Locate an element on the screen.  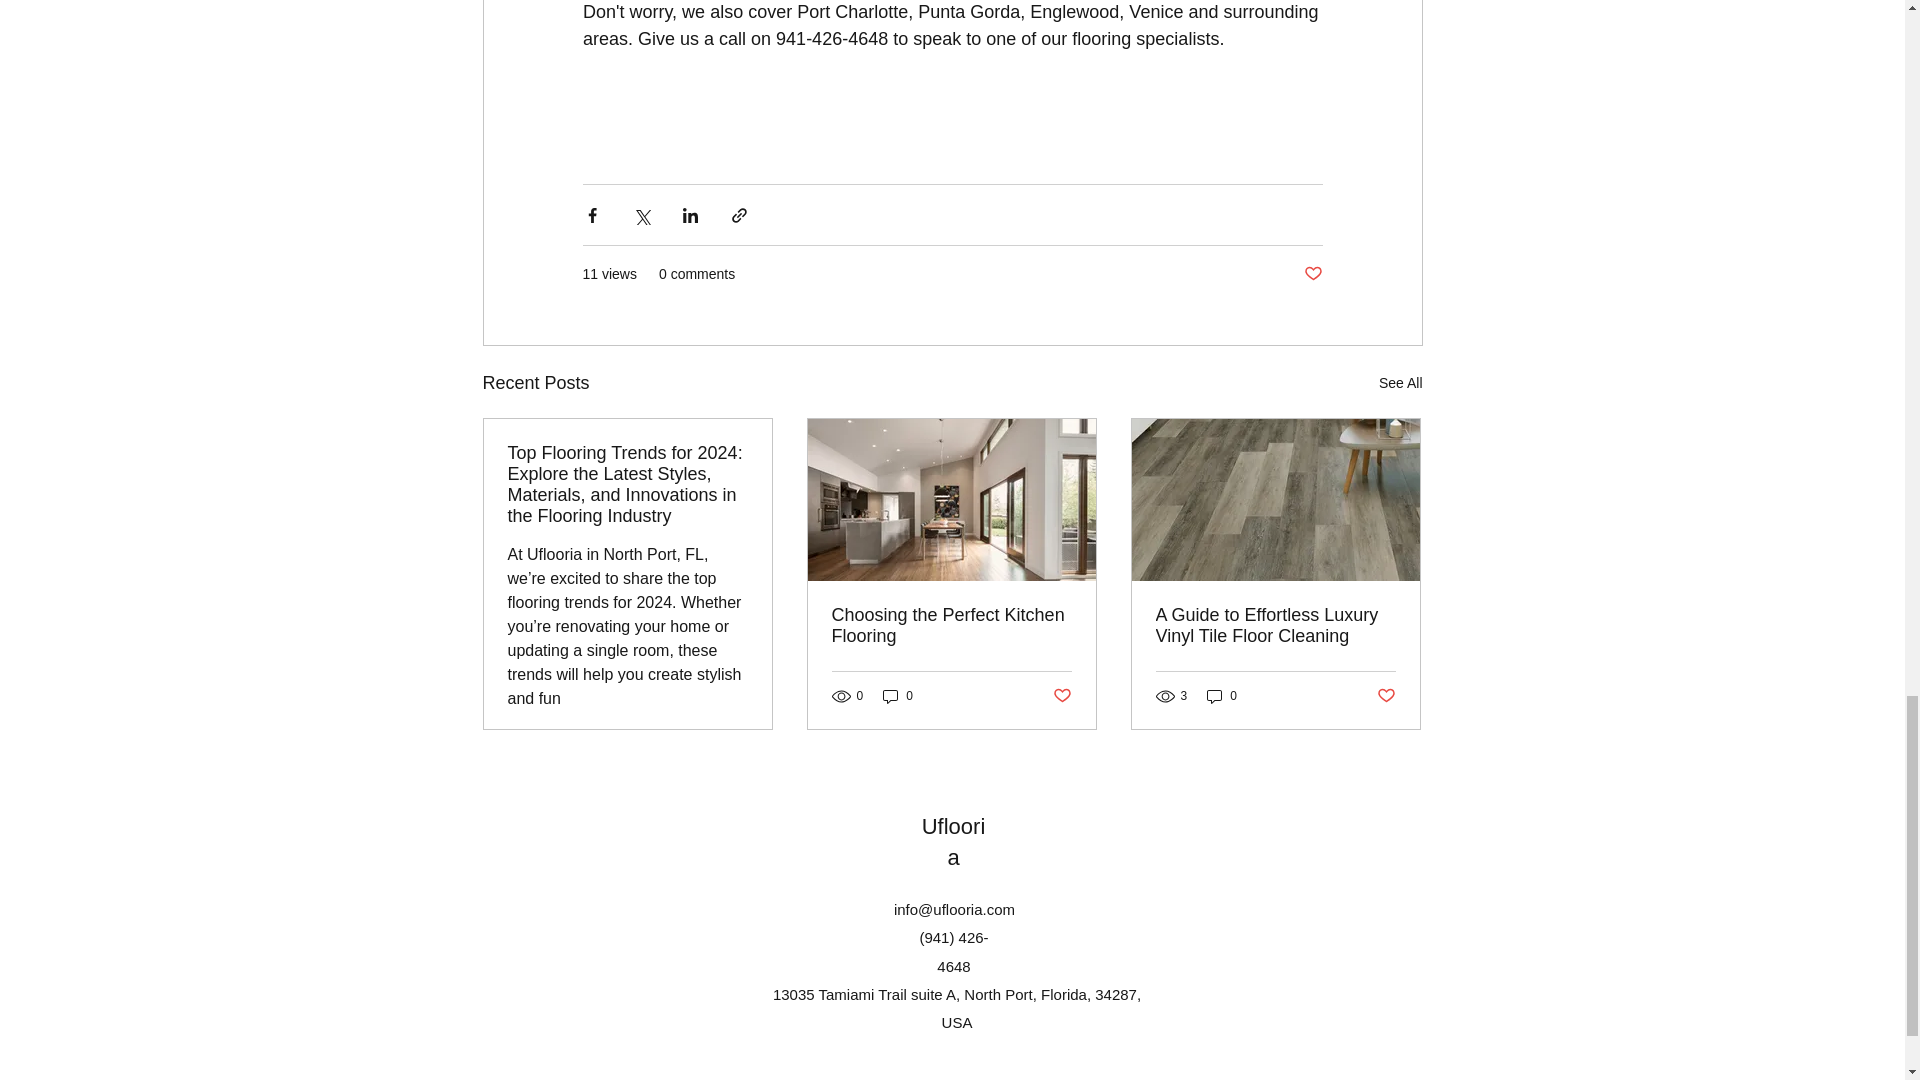
Post not marked as liked is located at coordinates (1062, 696).